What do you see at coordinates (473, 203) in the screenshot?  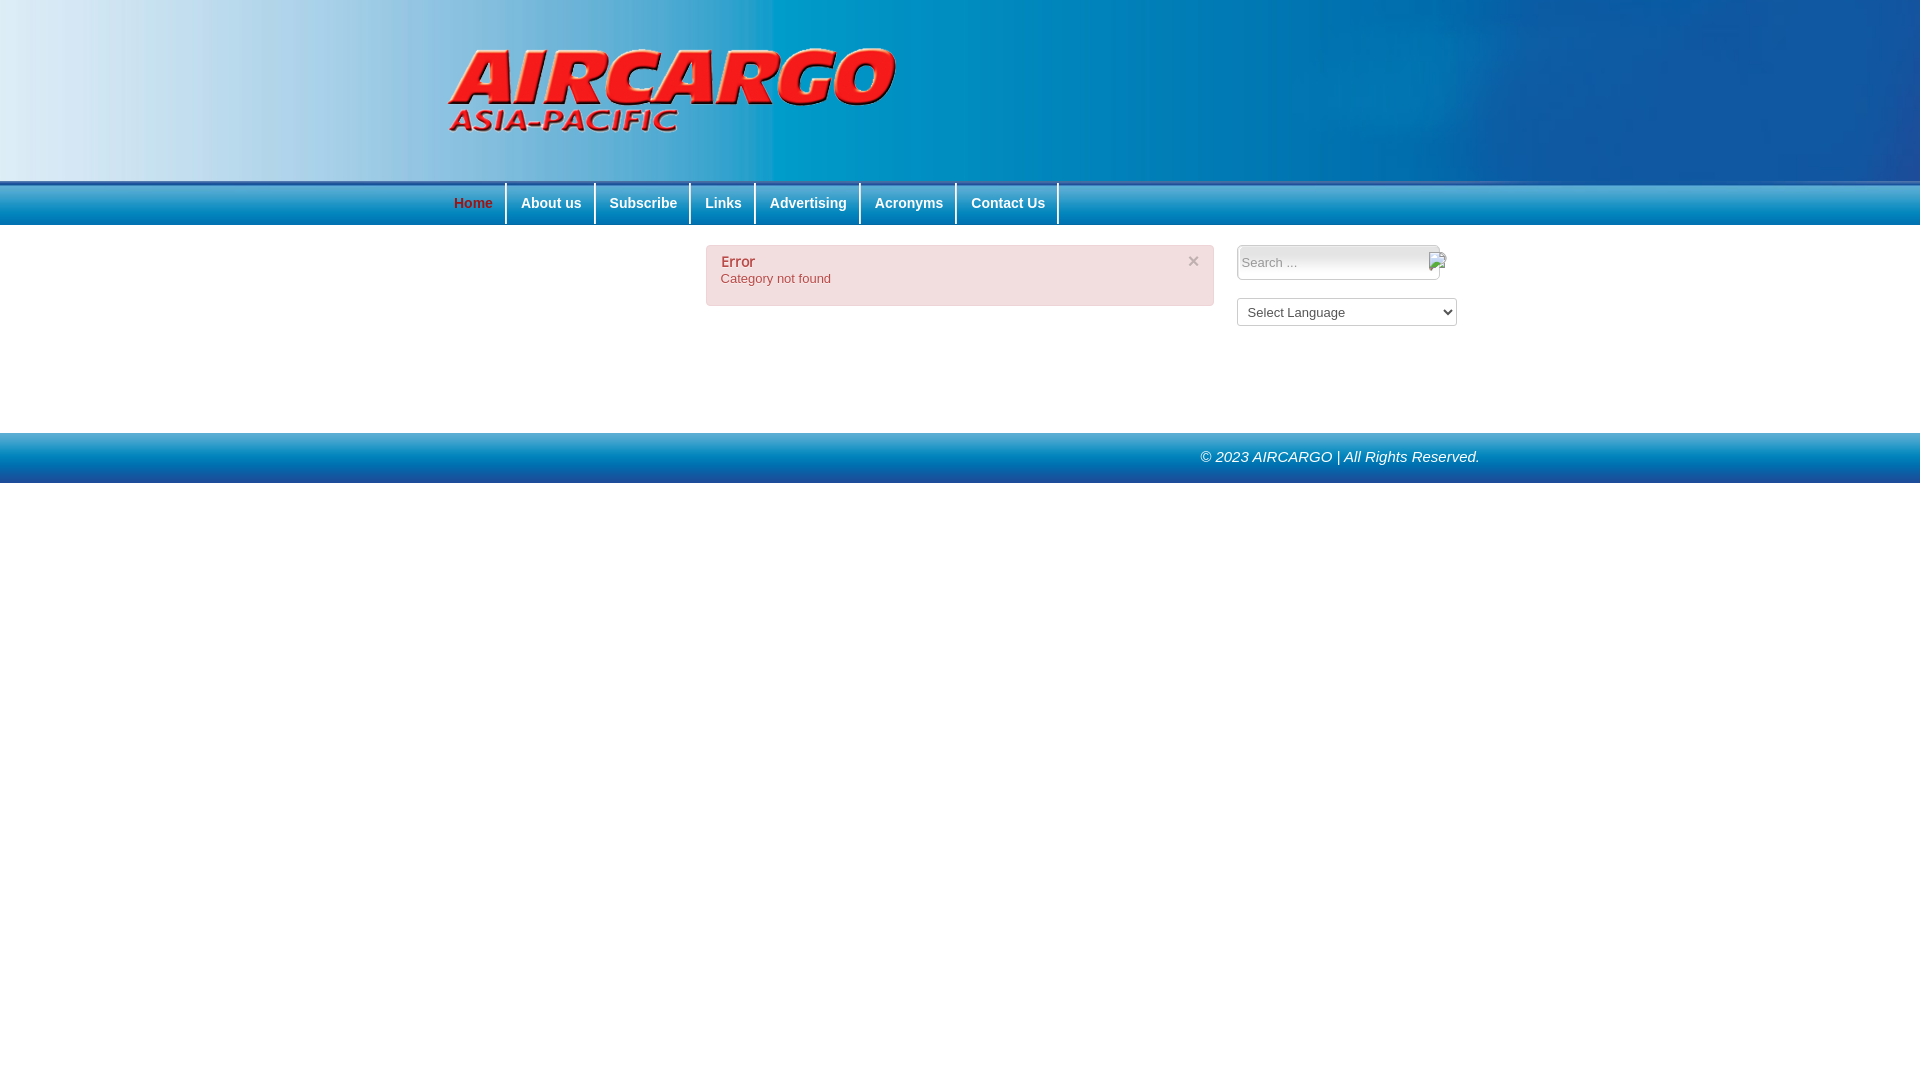 I see `Home` at bounding box center [473, 203].